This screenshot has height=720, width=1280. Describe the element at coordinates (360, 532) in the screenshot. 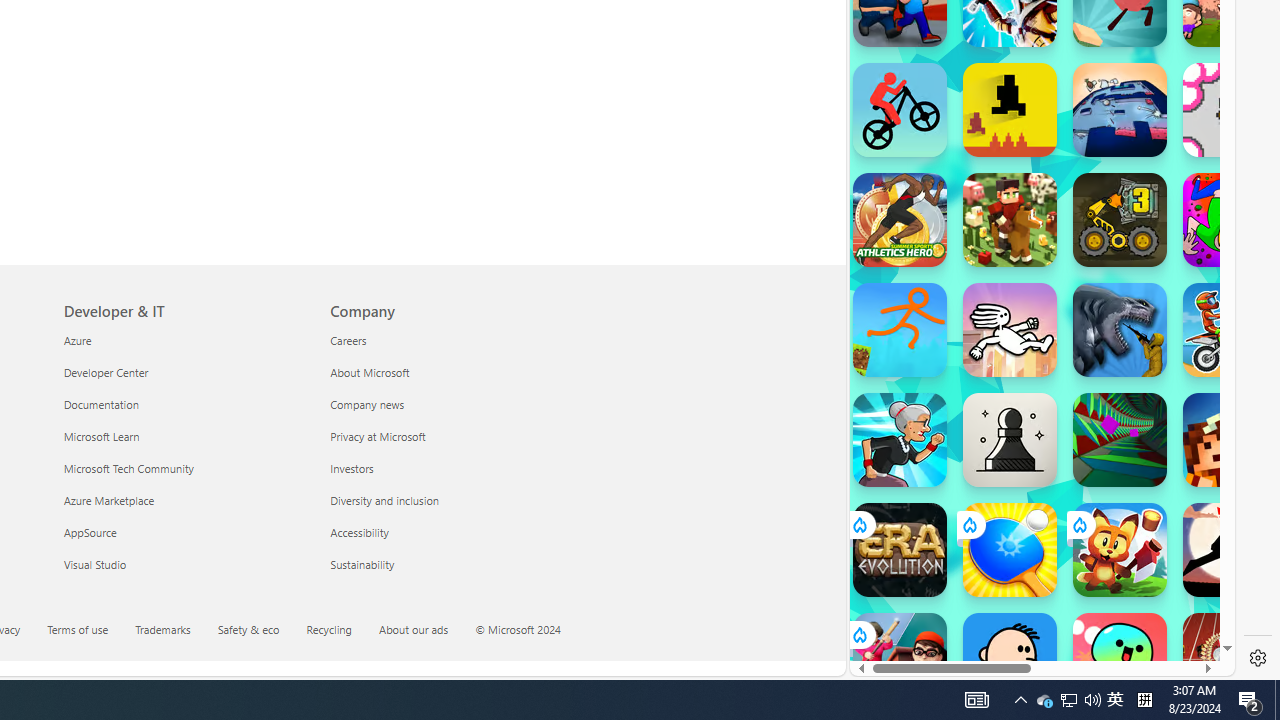

I see `Accessibility Company` at that location.